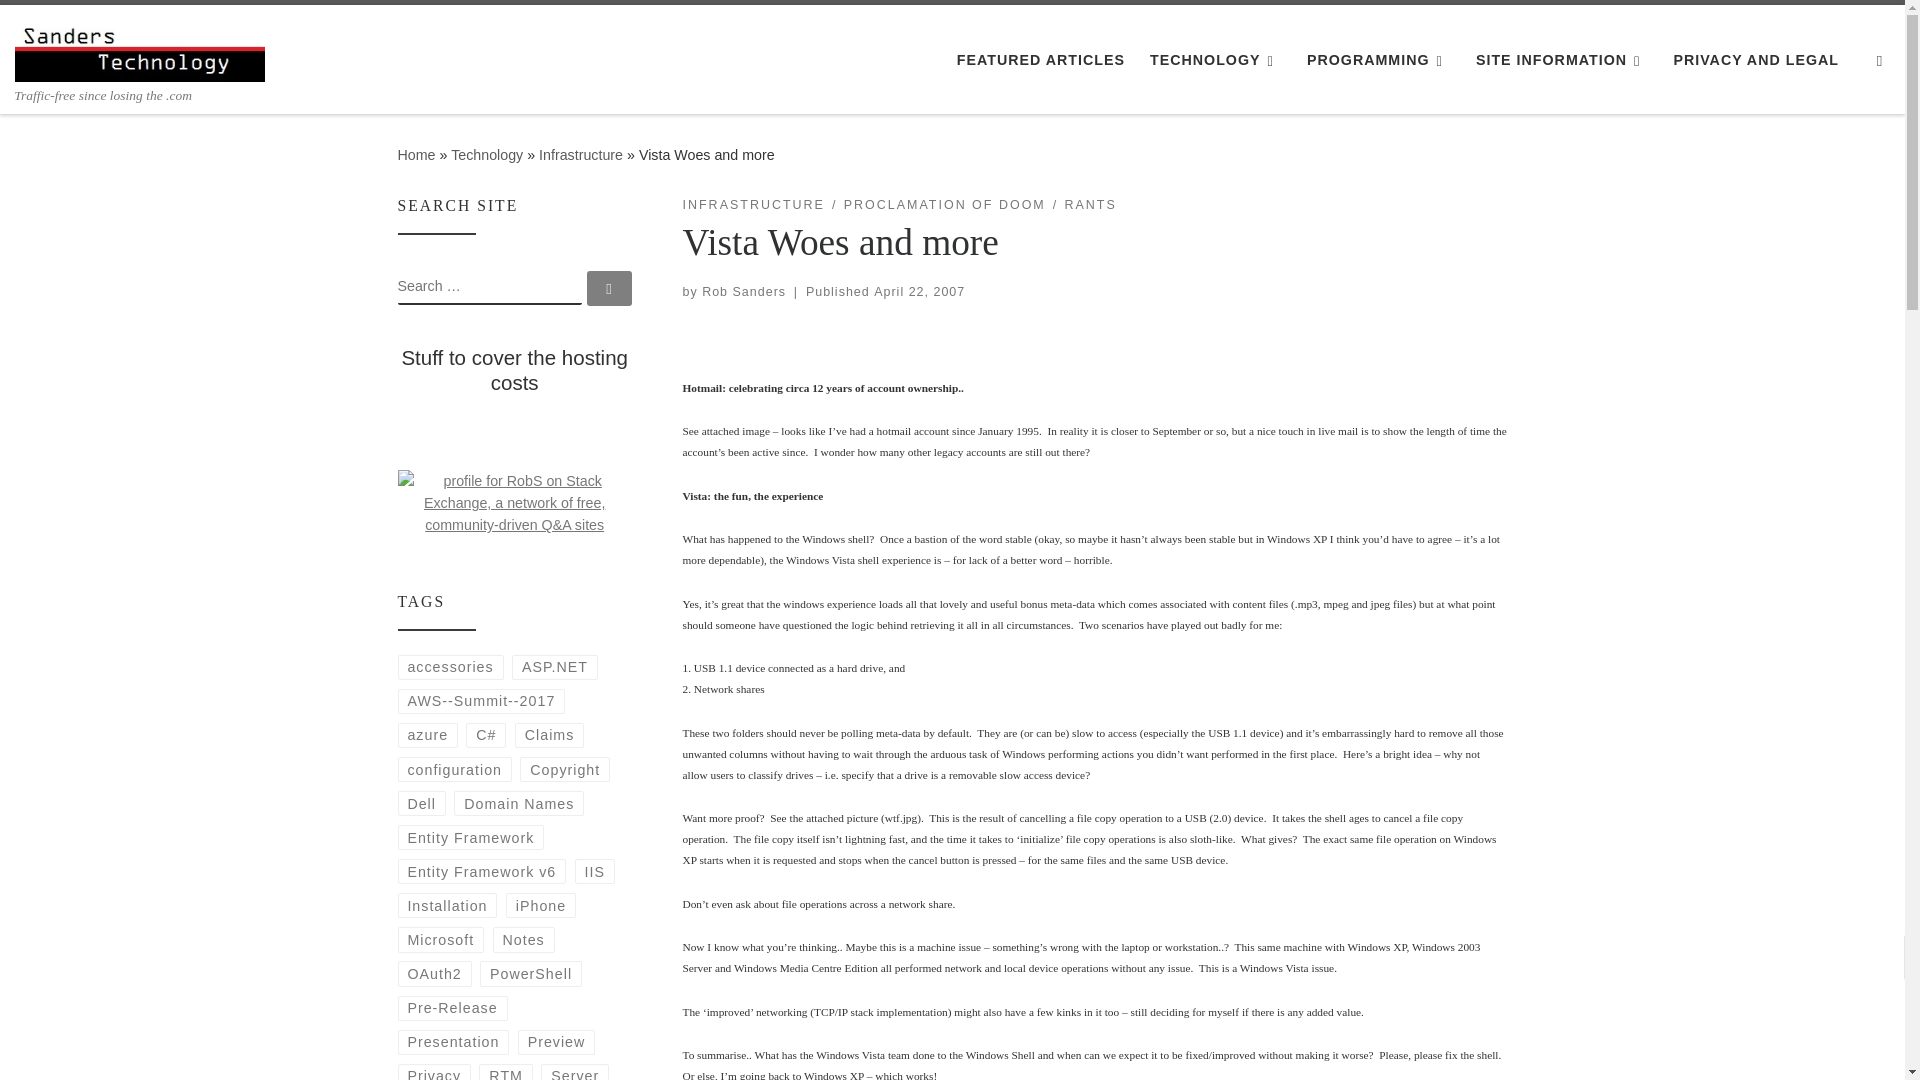 This screenshot has height=1080, width=1920. Describe the element at coordinates (580, 154) in the screenshot. I see `Infrastructure` at that location.